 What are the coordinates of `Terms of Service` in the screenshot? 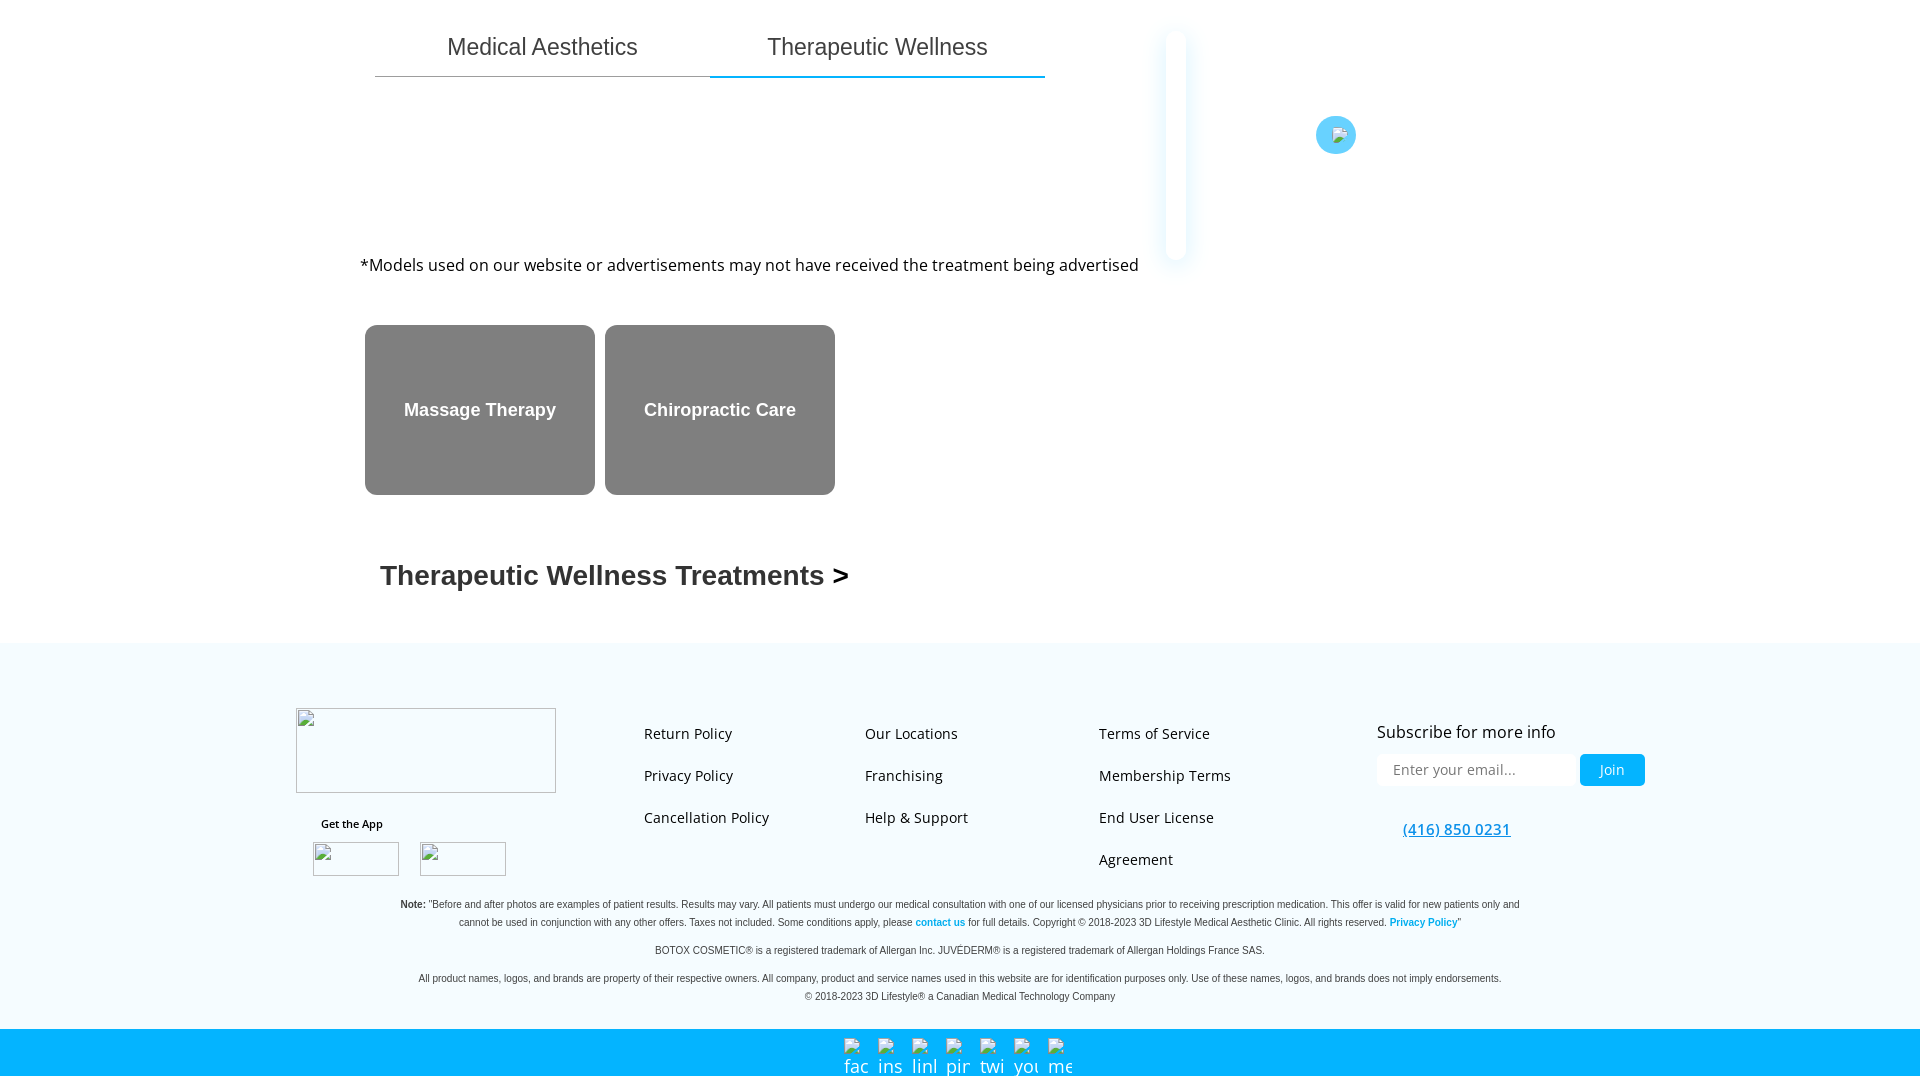 It's located at (1154, 936).